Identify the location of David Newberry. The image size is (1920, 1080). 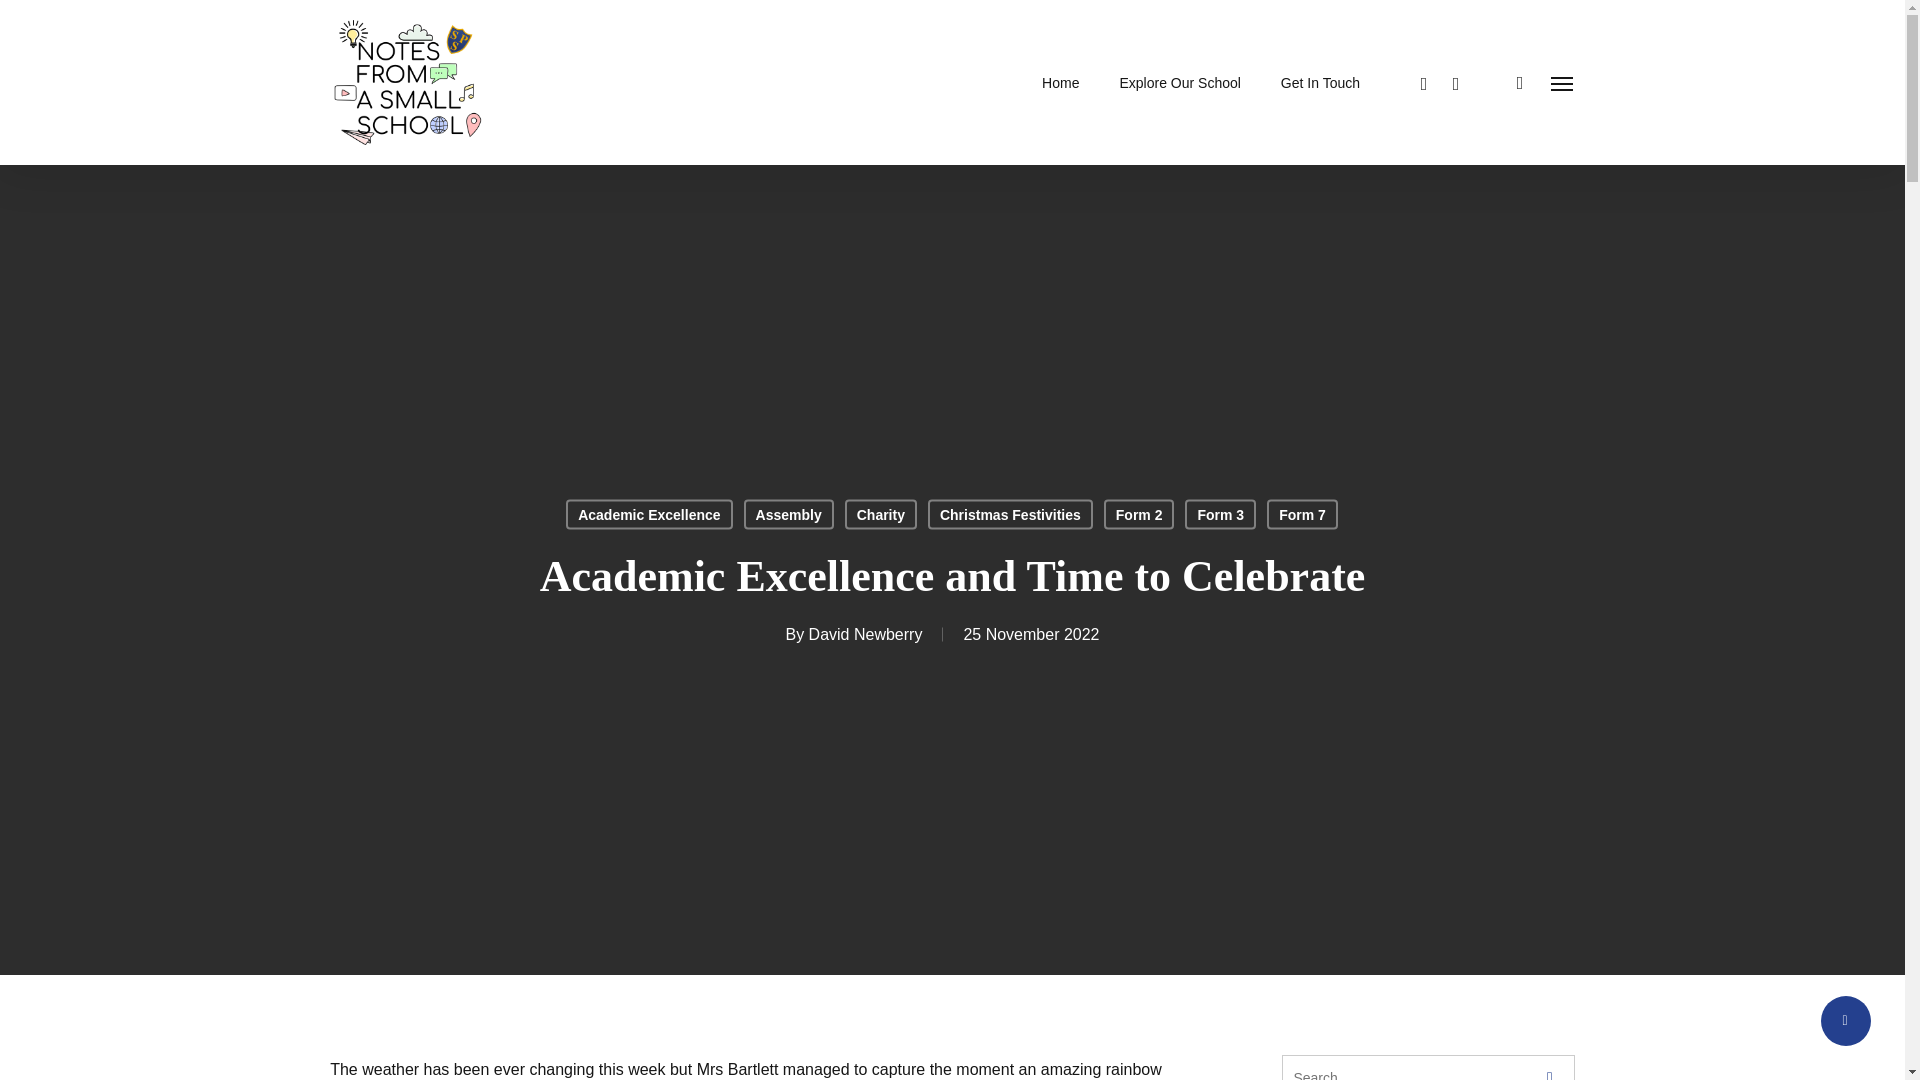
(866, 634).